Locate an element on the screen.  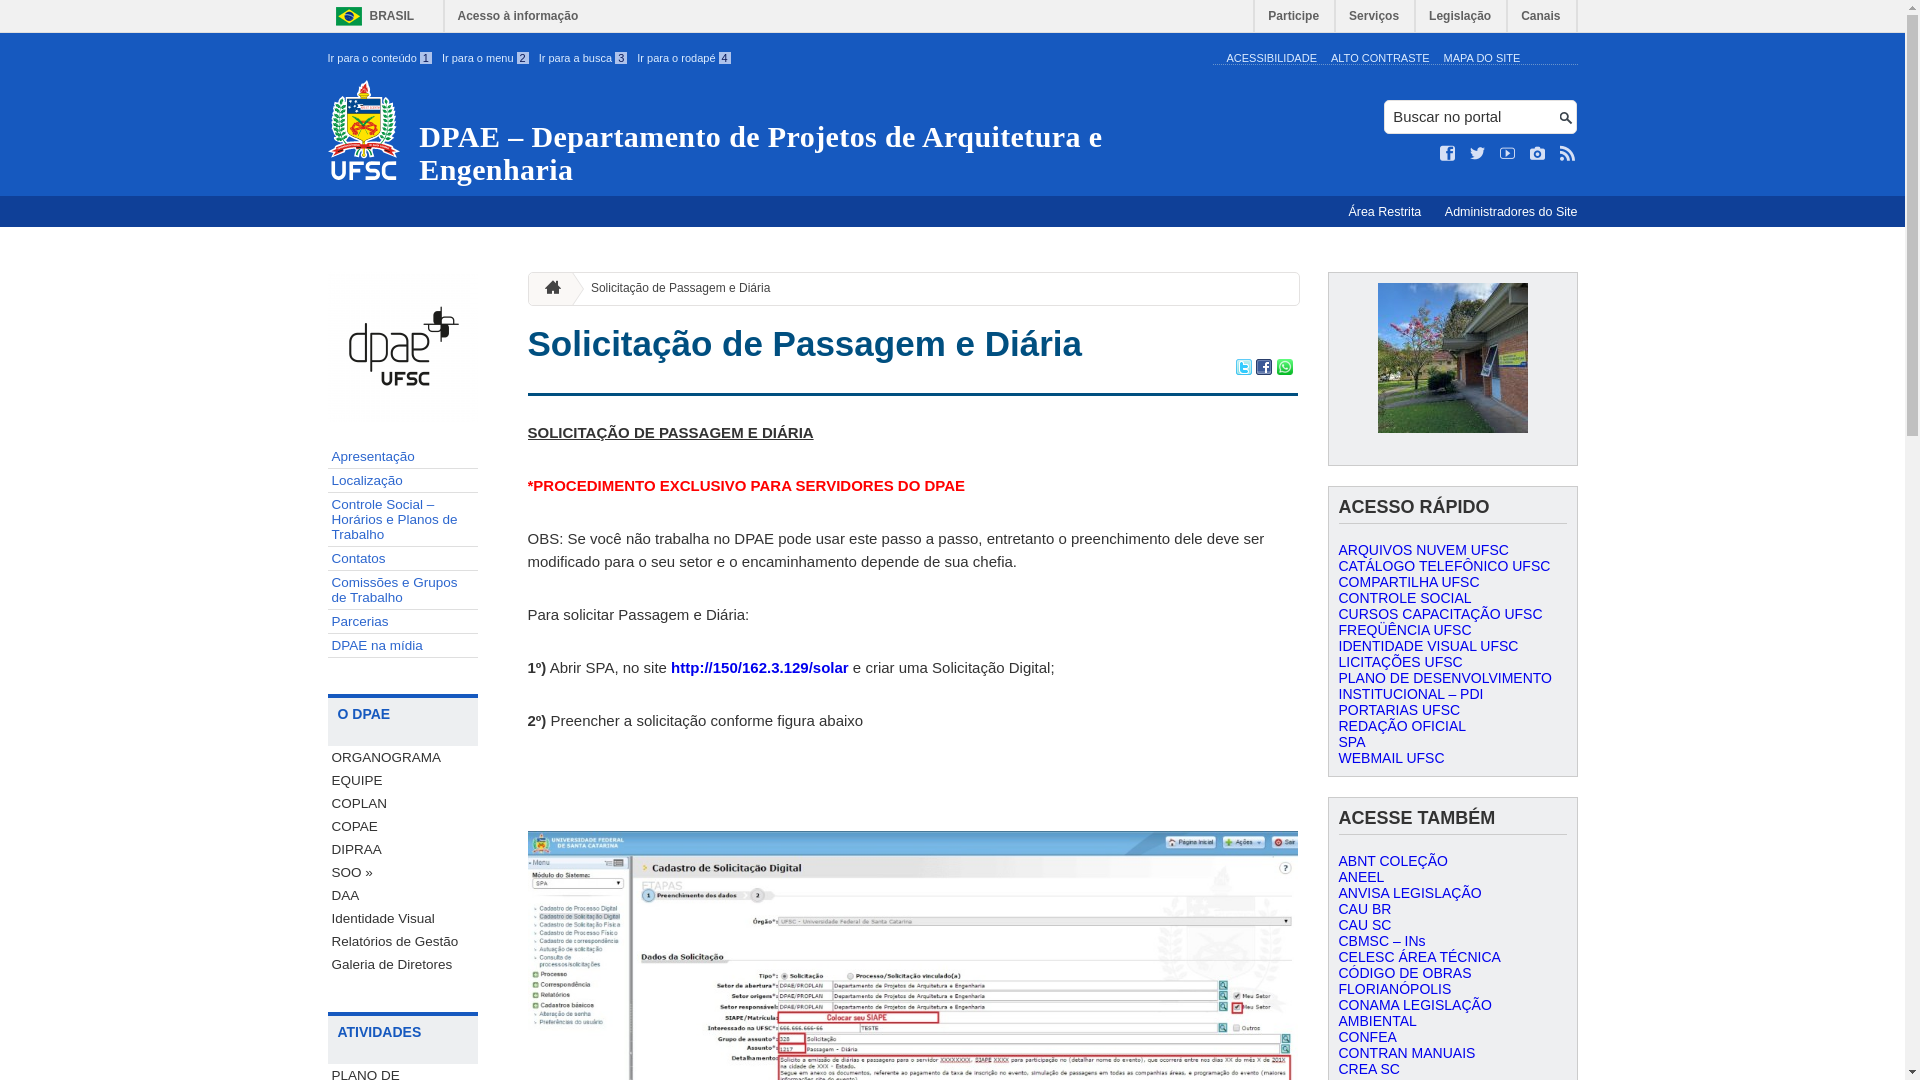
BRASIL is located at coordinates (370, 16).